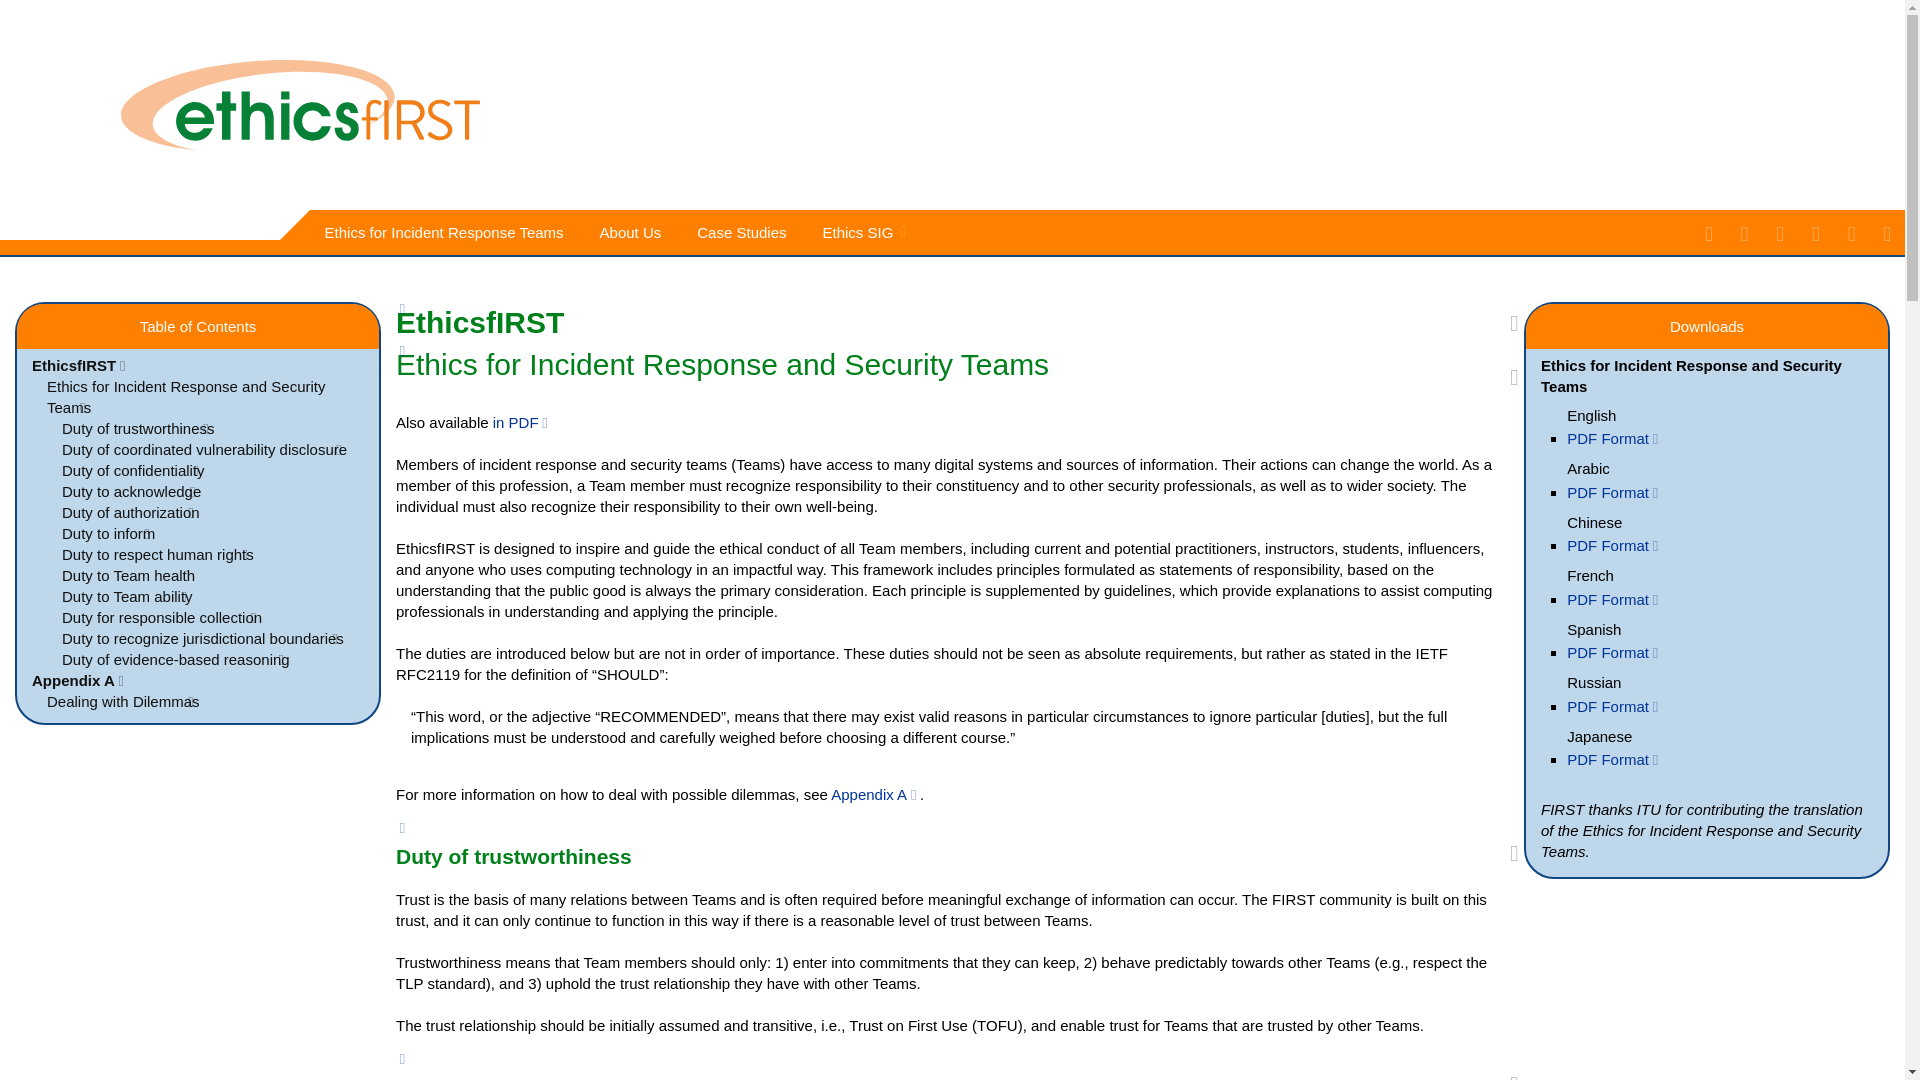 The height and width of the screenshot is (1080, 1920). I want to click on Duty of trustworthiness, so click(134, 428).